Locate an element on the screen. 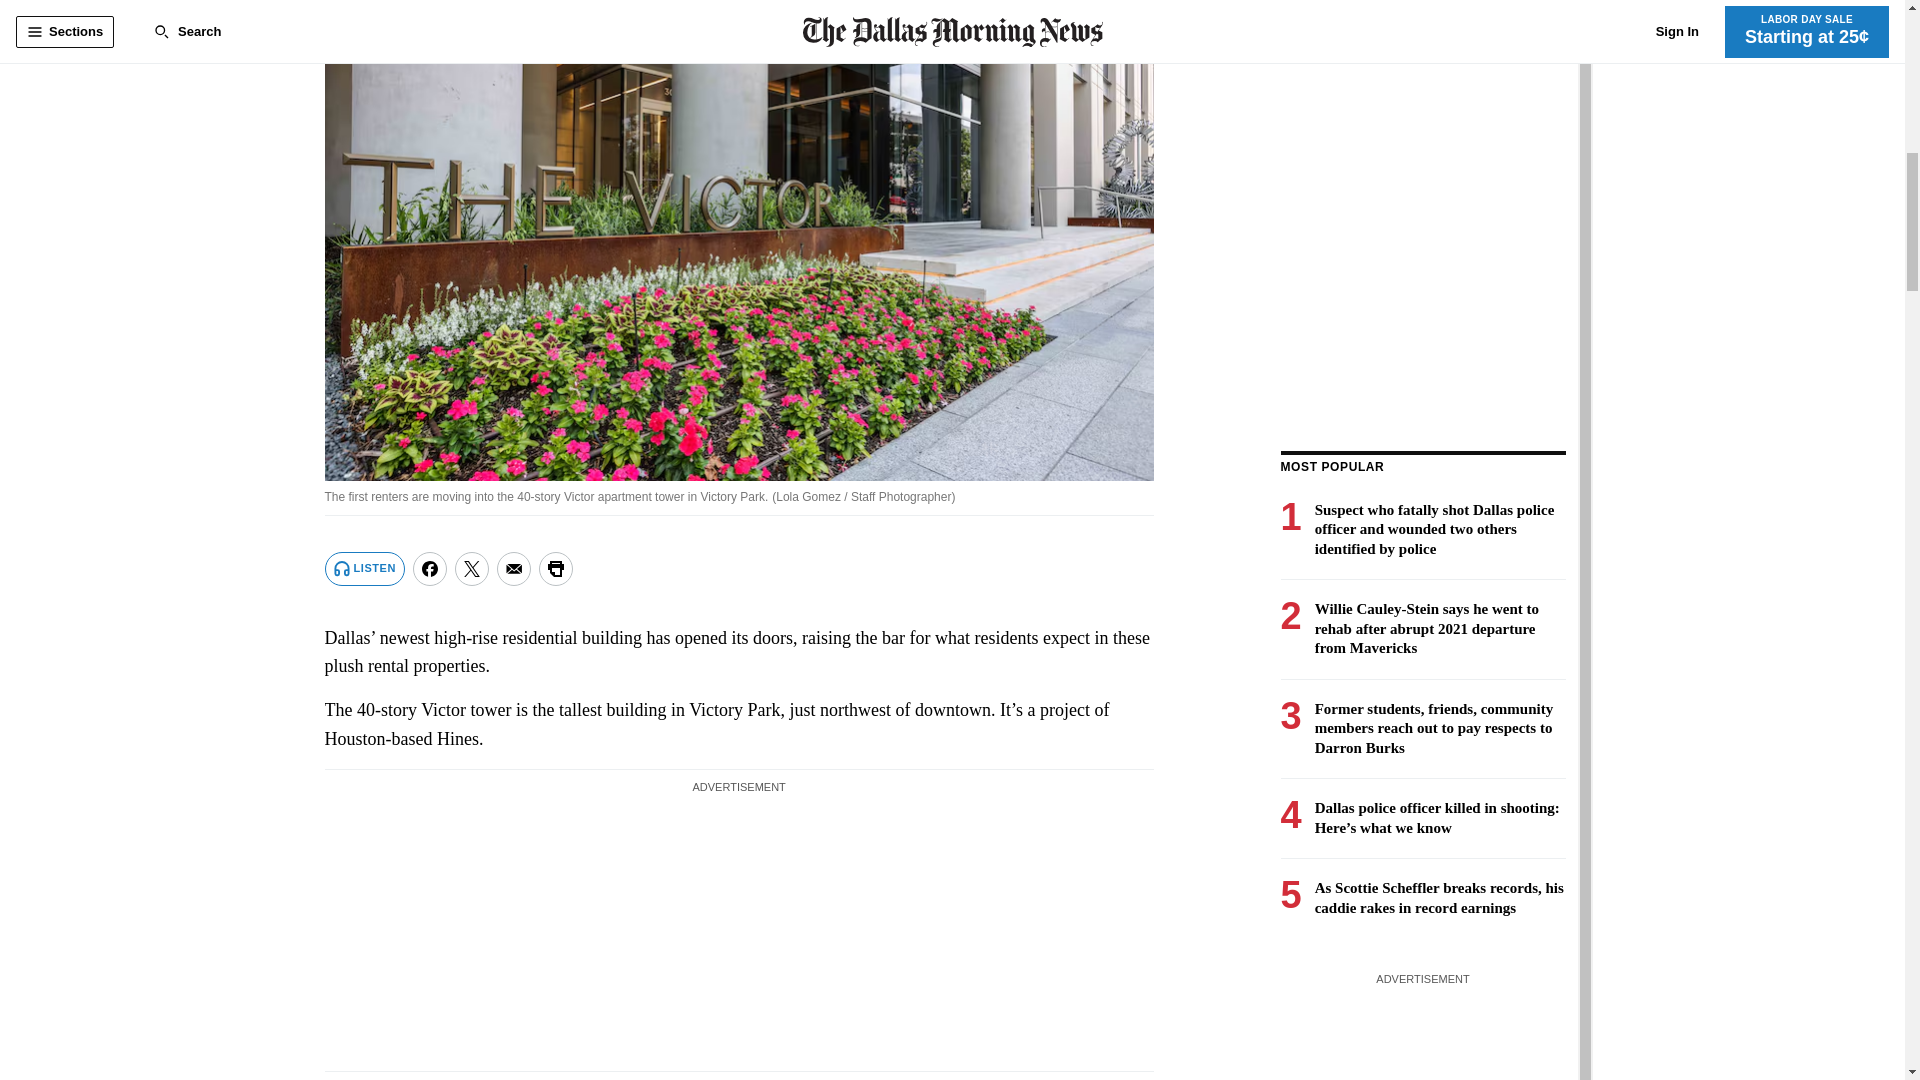 Image resolution: width=1920 pixels, height=1080 pixels. Print is located at coordinates (556, 568).